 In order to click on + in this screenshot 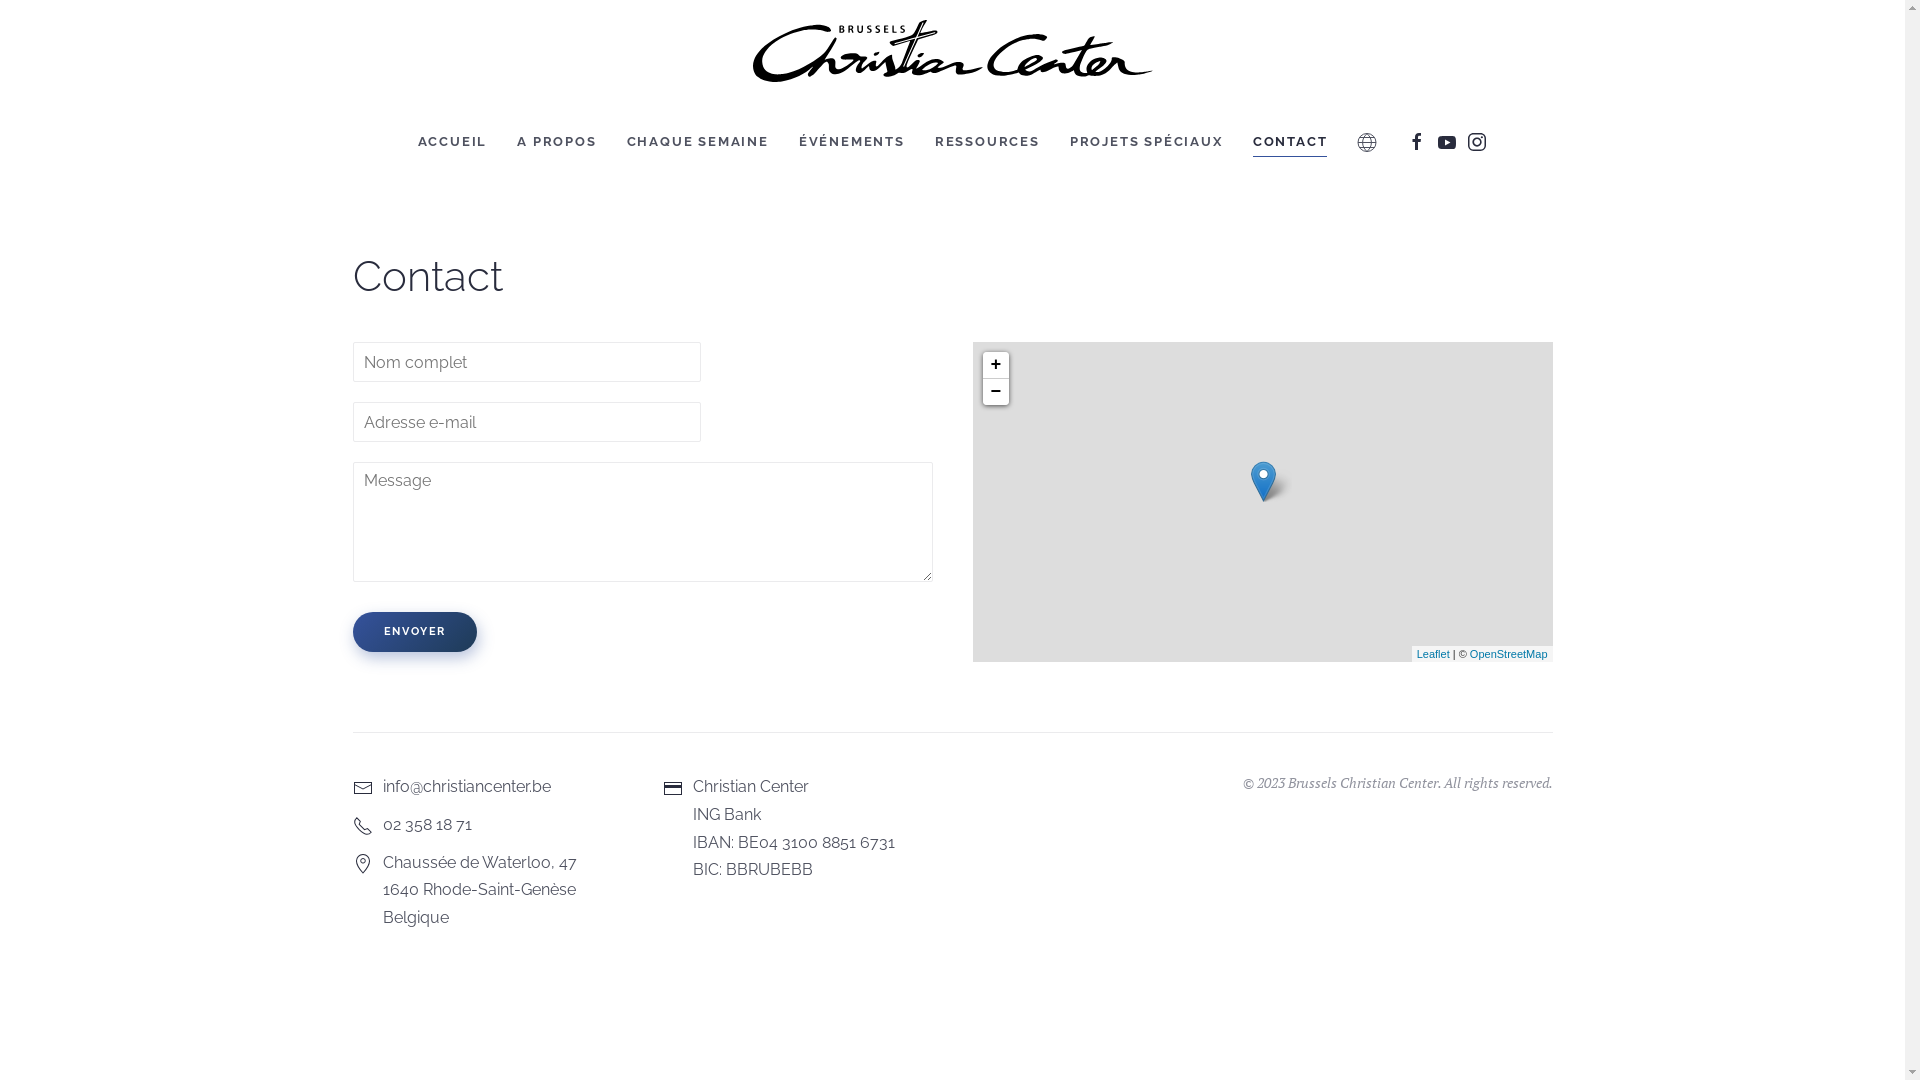, I will do `click(995, 366)`.